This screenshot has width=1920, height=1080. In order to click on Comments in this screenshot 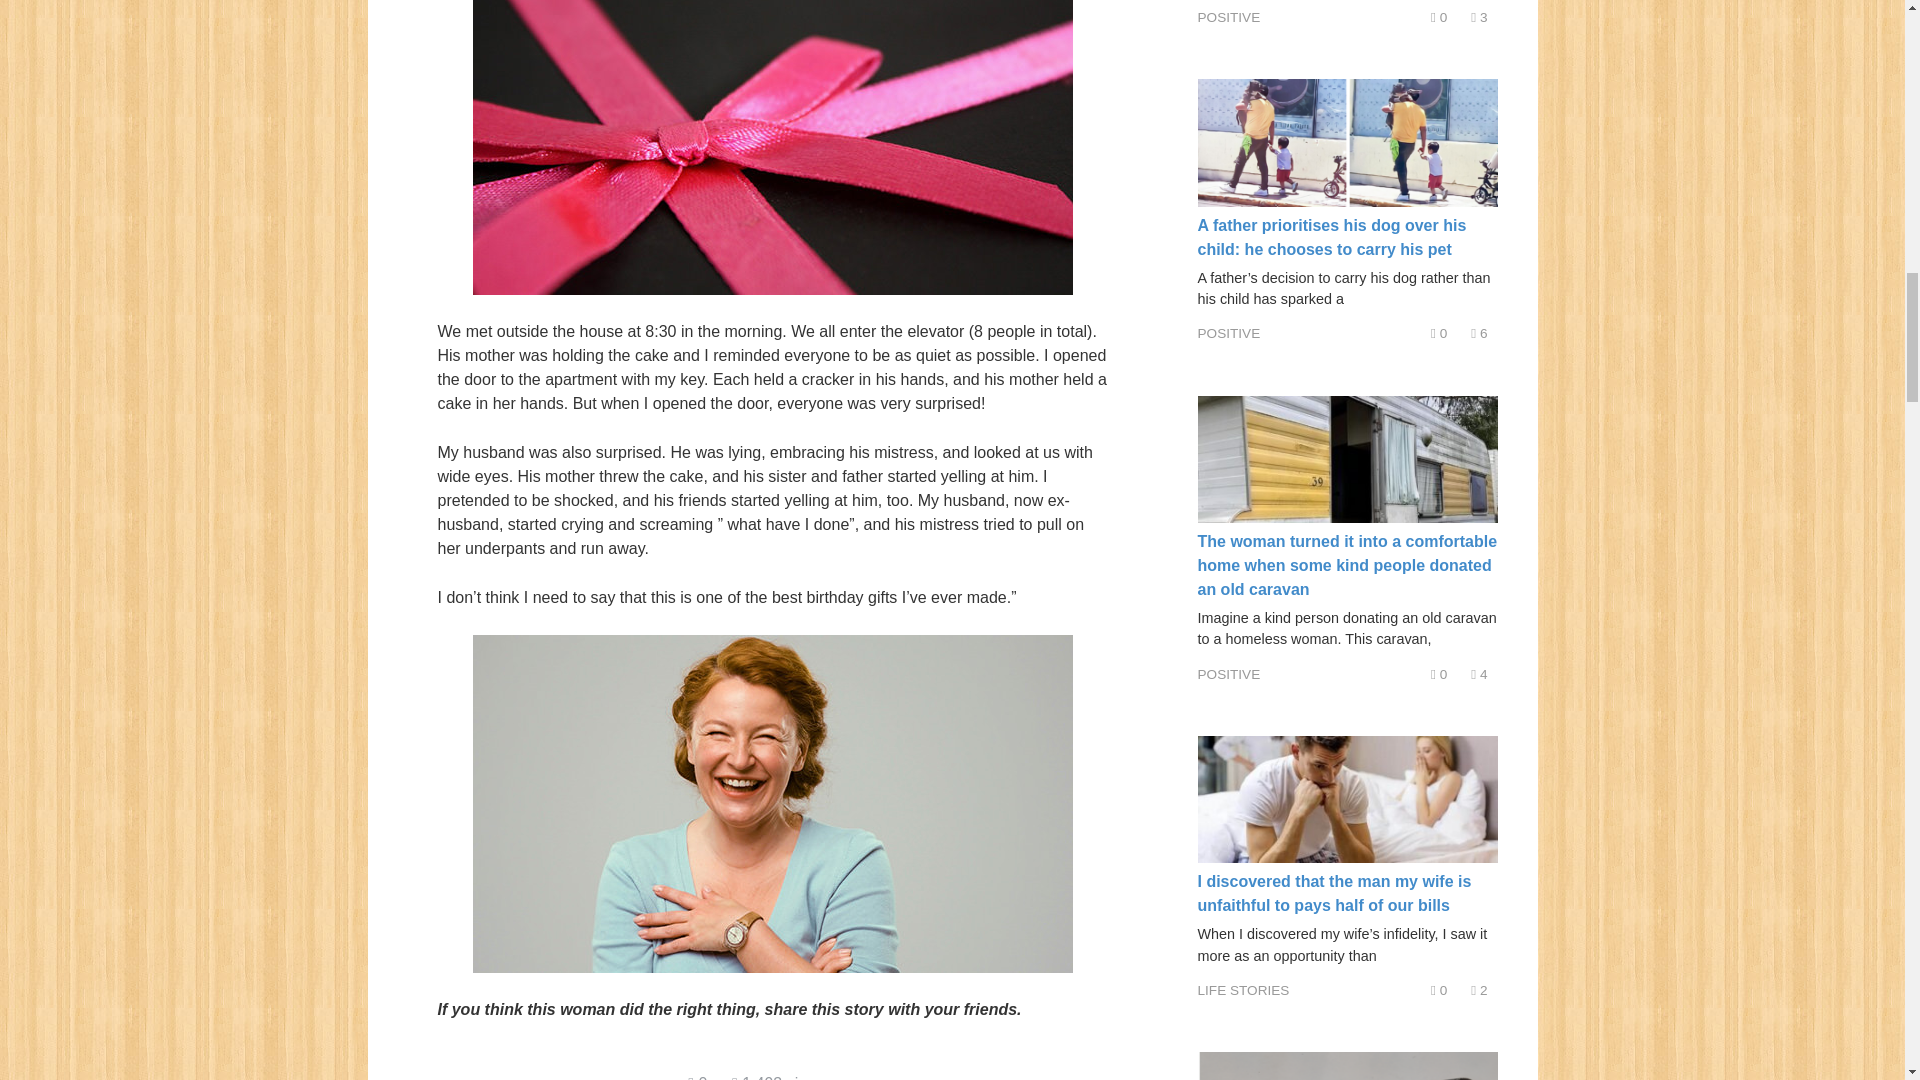, I will do `click(1438, 16)`.